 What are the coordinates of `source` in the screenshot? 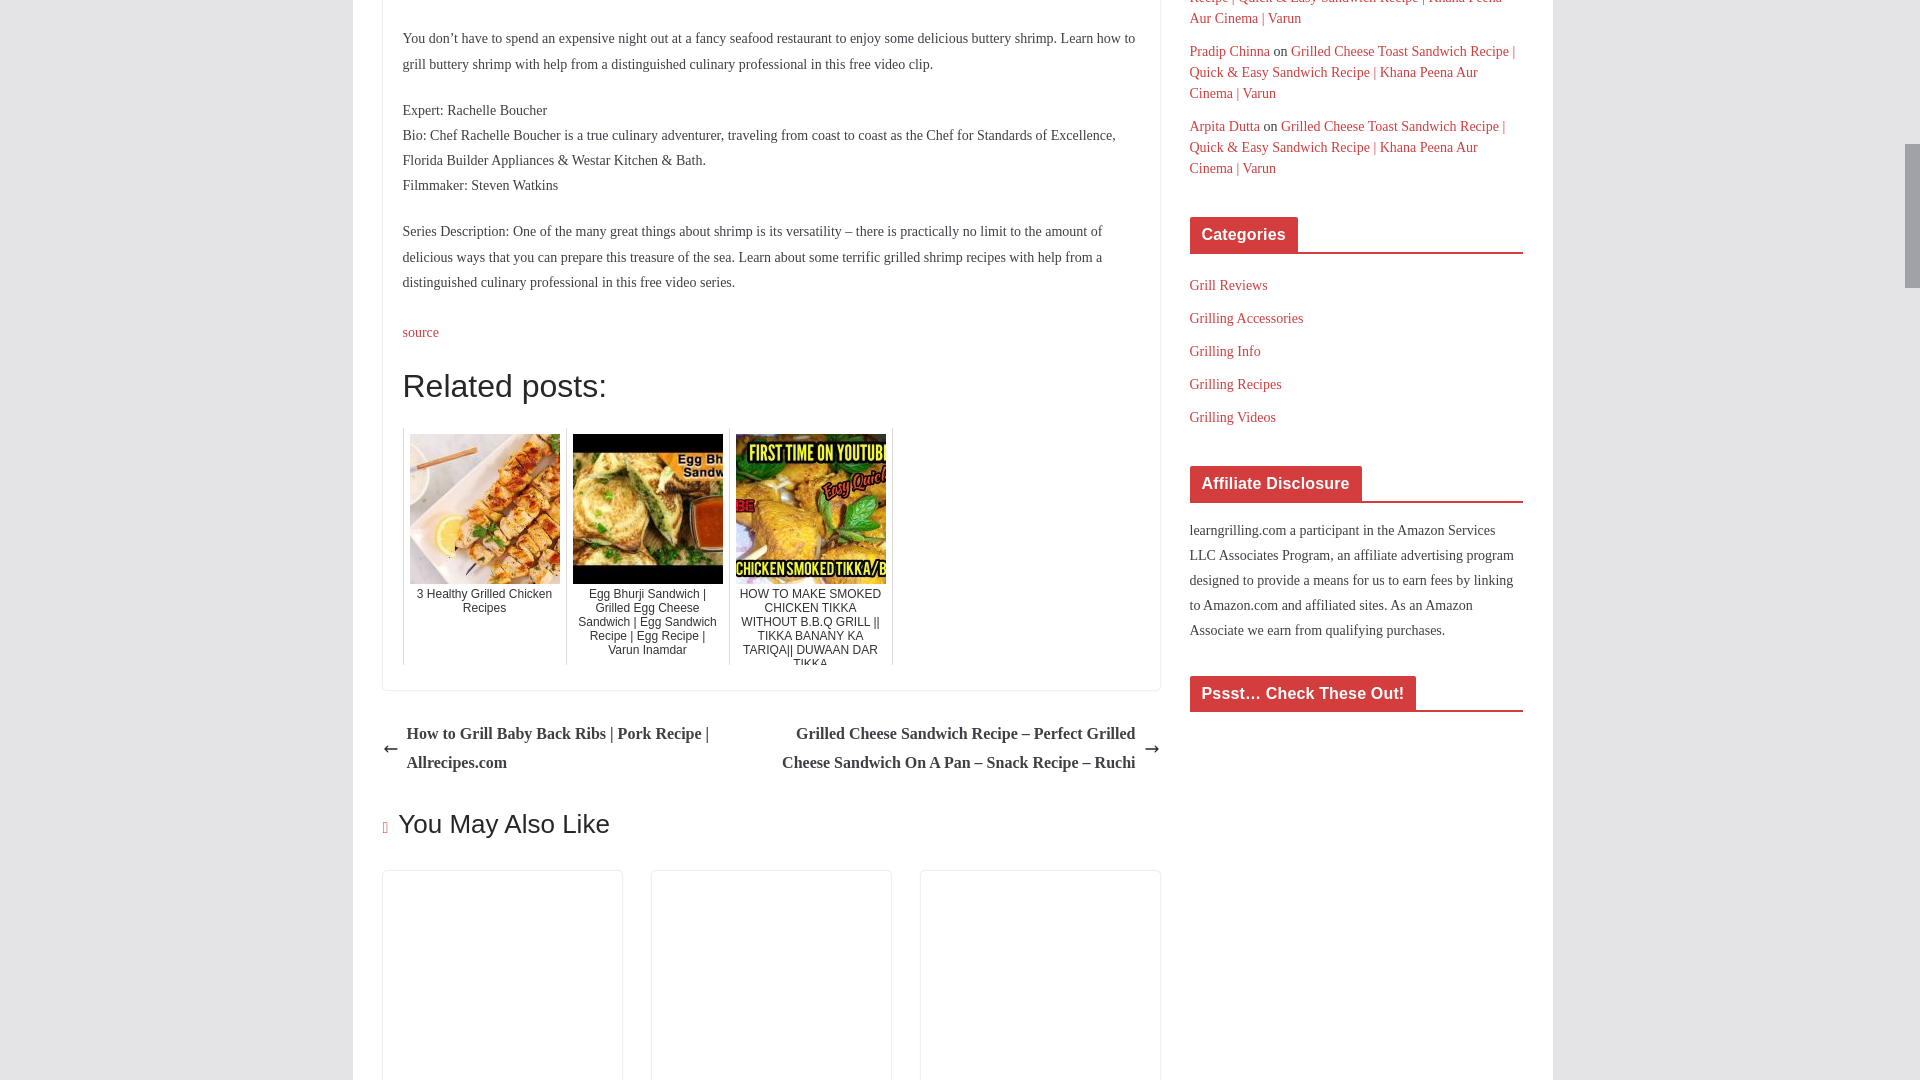 It's located at (420, 332).